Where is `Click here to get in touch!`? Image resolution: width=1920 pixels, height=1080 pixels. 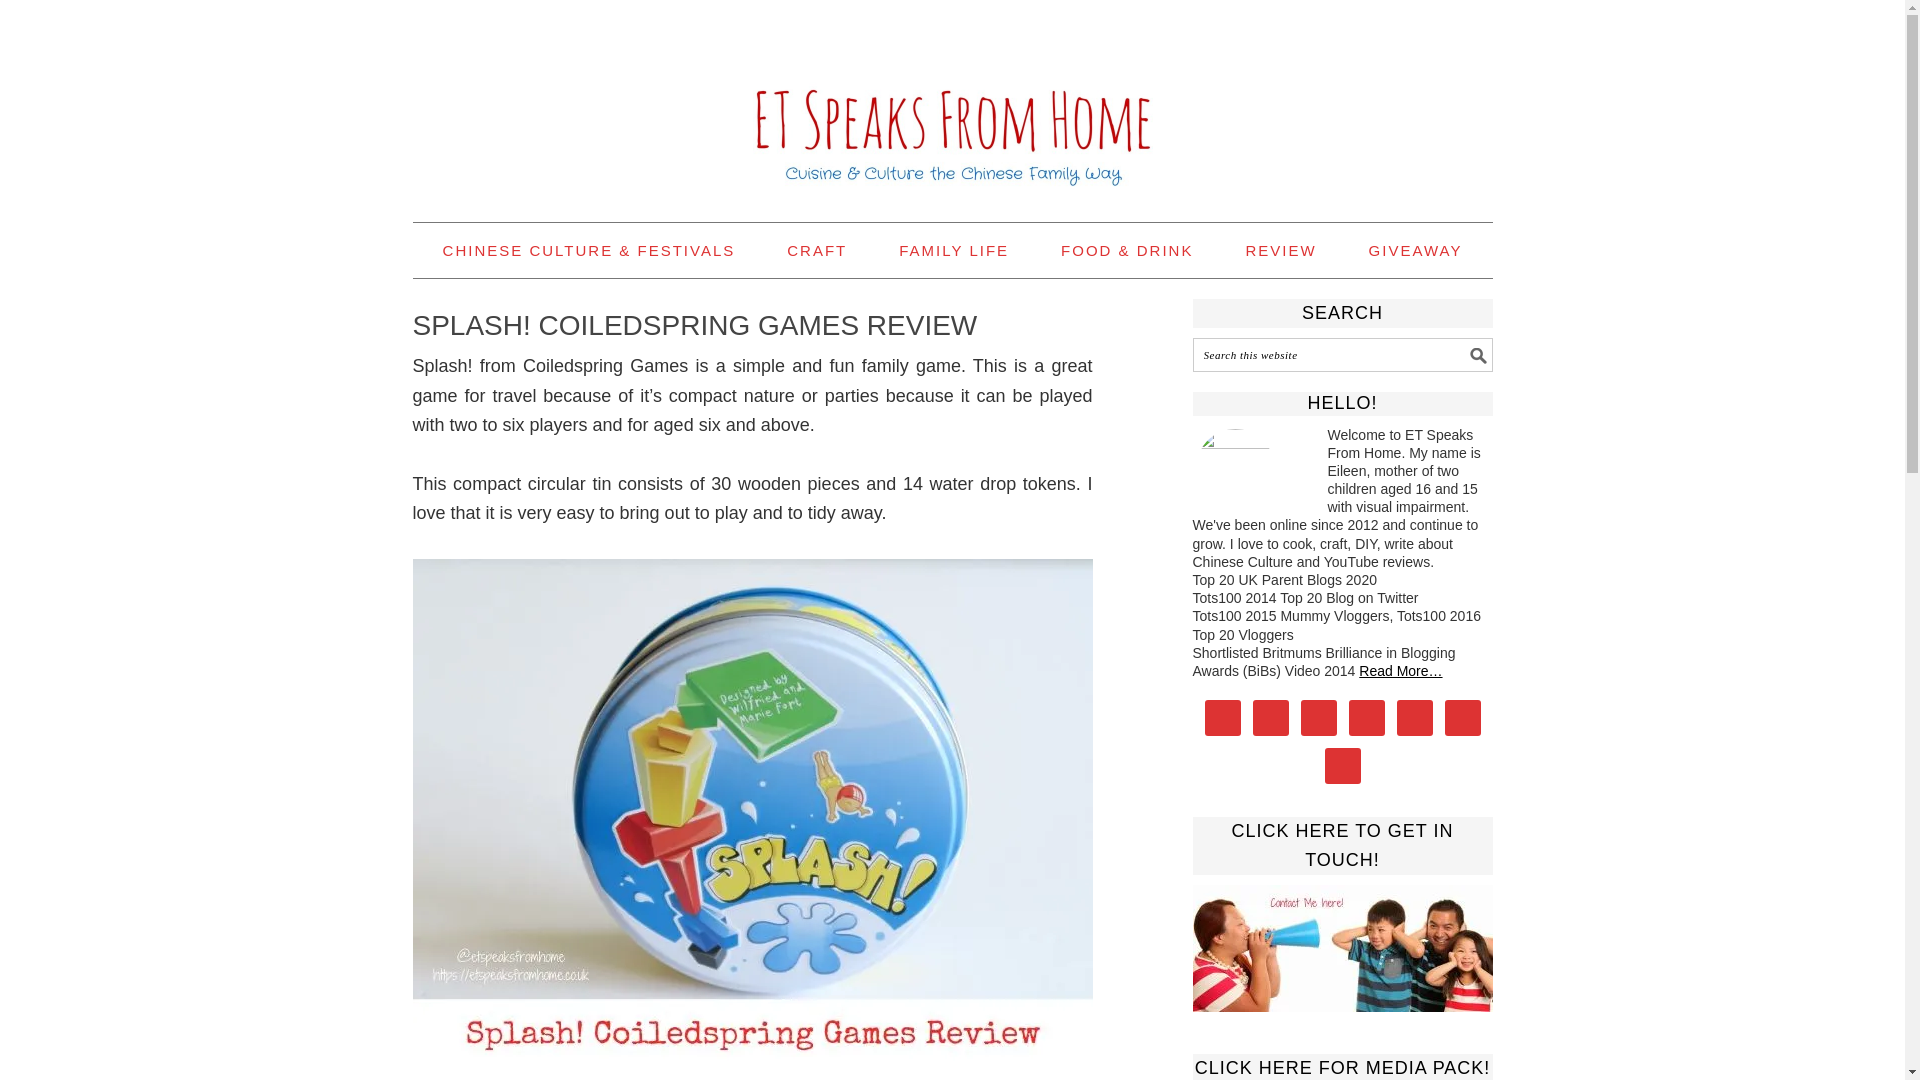 Click here to get in touch! is located at coordinates (1342, 948).